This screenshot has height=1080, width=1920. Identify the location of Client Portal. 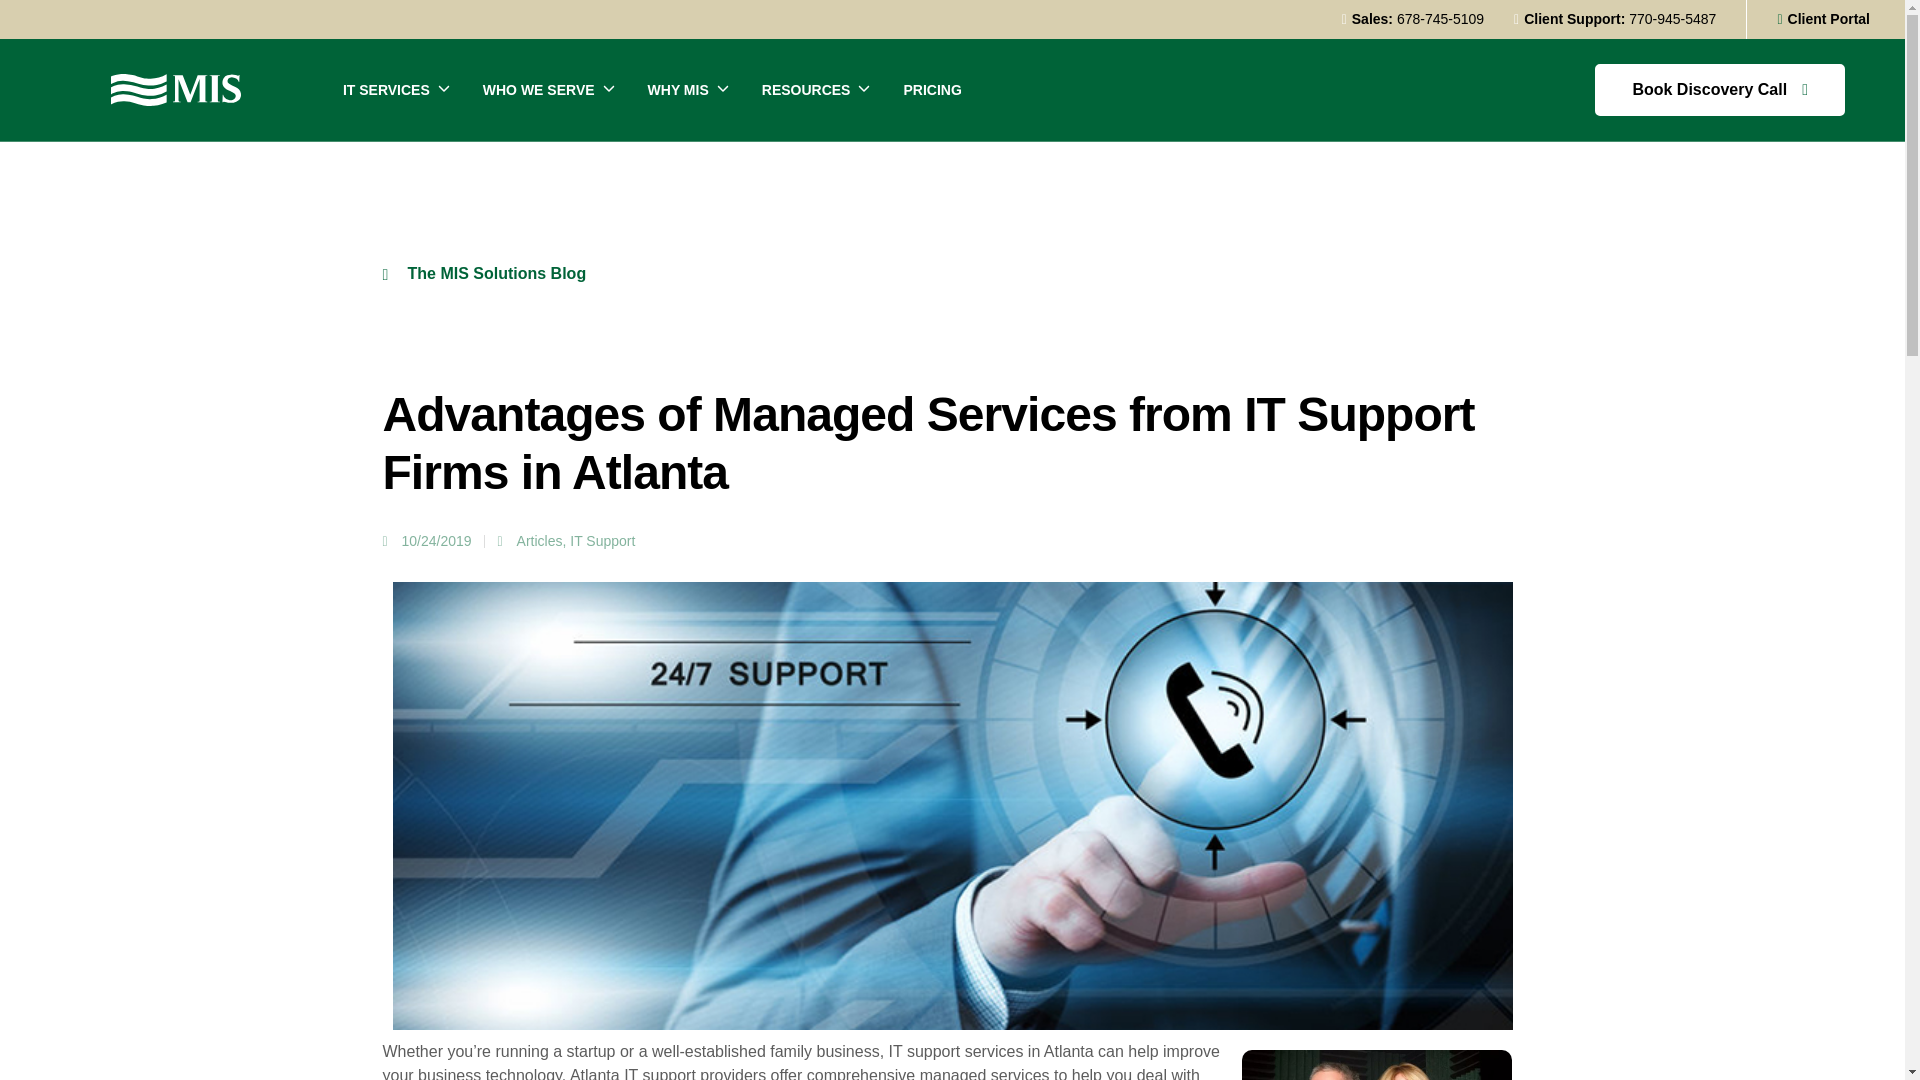
(1824, 19).